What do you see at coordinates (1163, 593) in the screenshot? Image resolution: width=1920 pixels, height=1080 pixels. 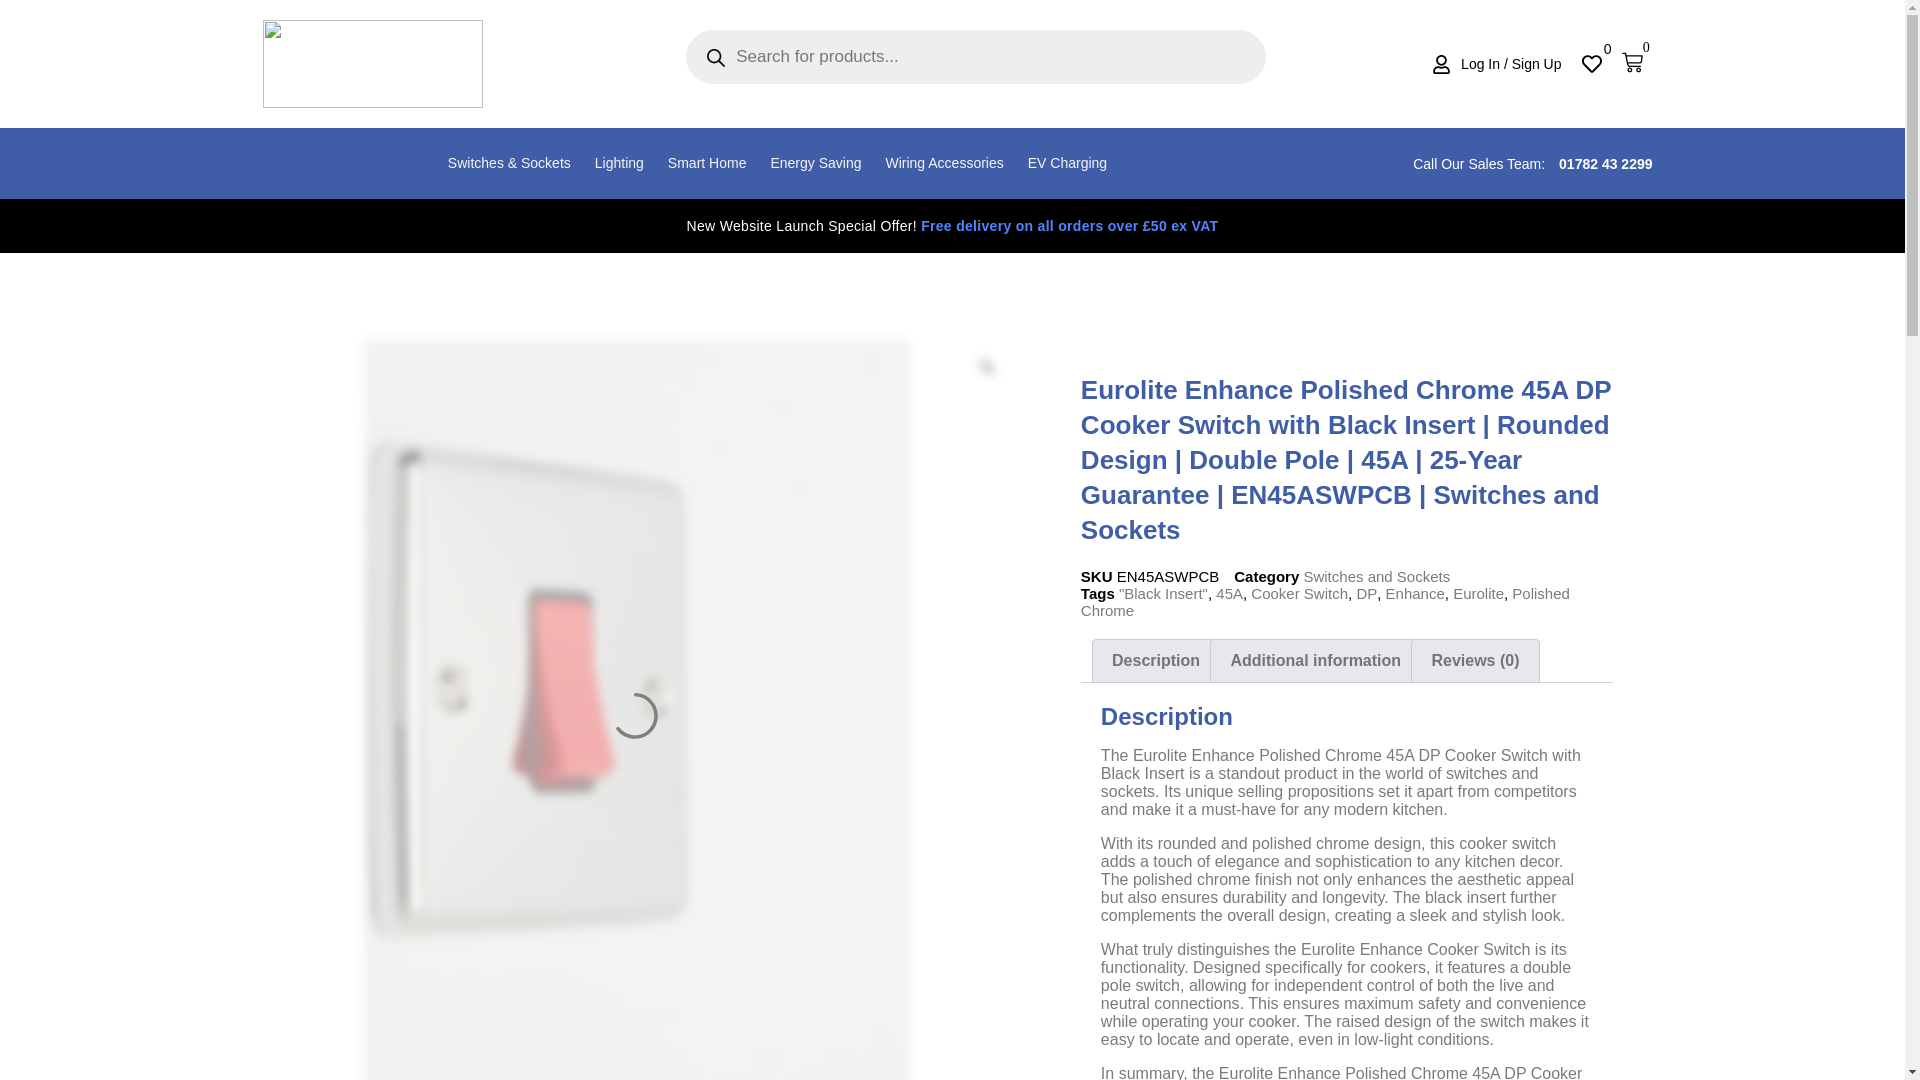 I see `"Black Insert"` at bounding box center [1163, 593].